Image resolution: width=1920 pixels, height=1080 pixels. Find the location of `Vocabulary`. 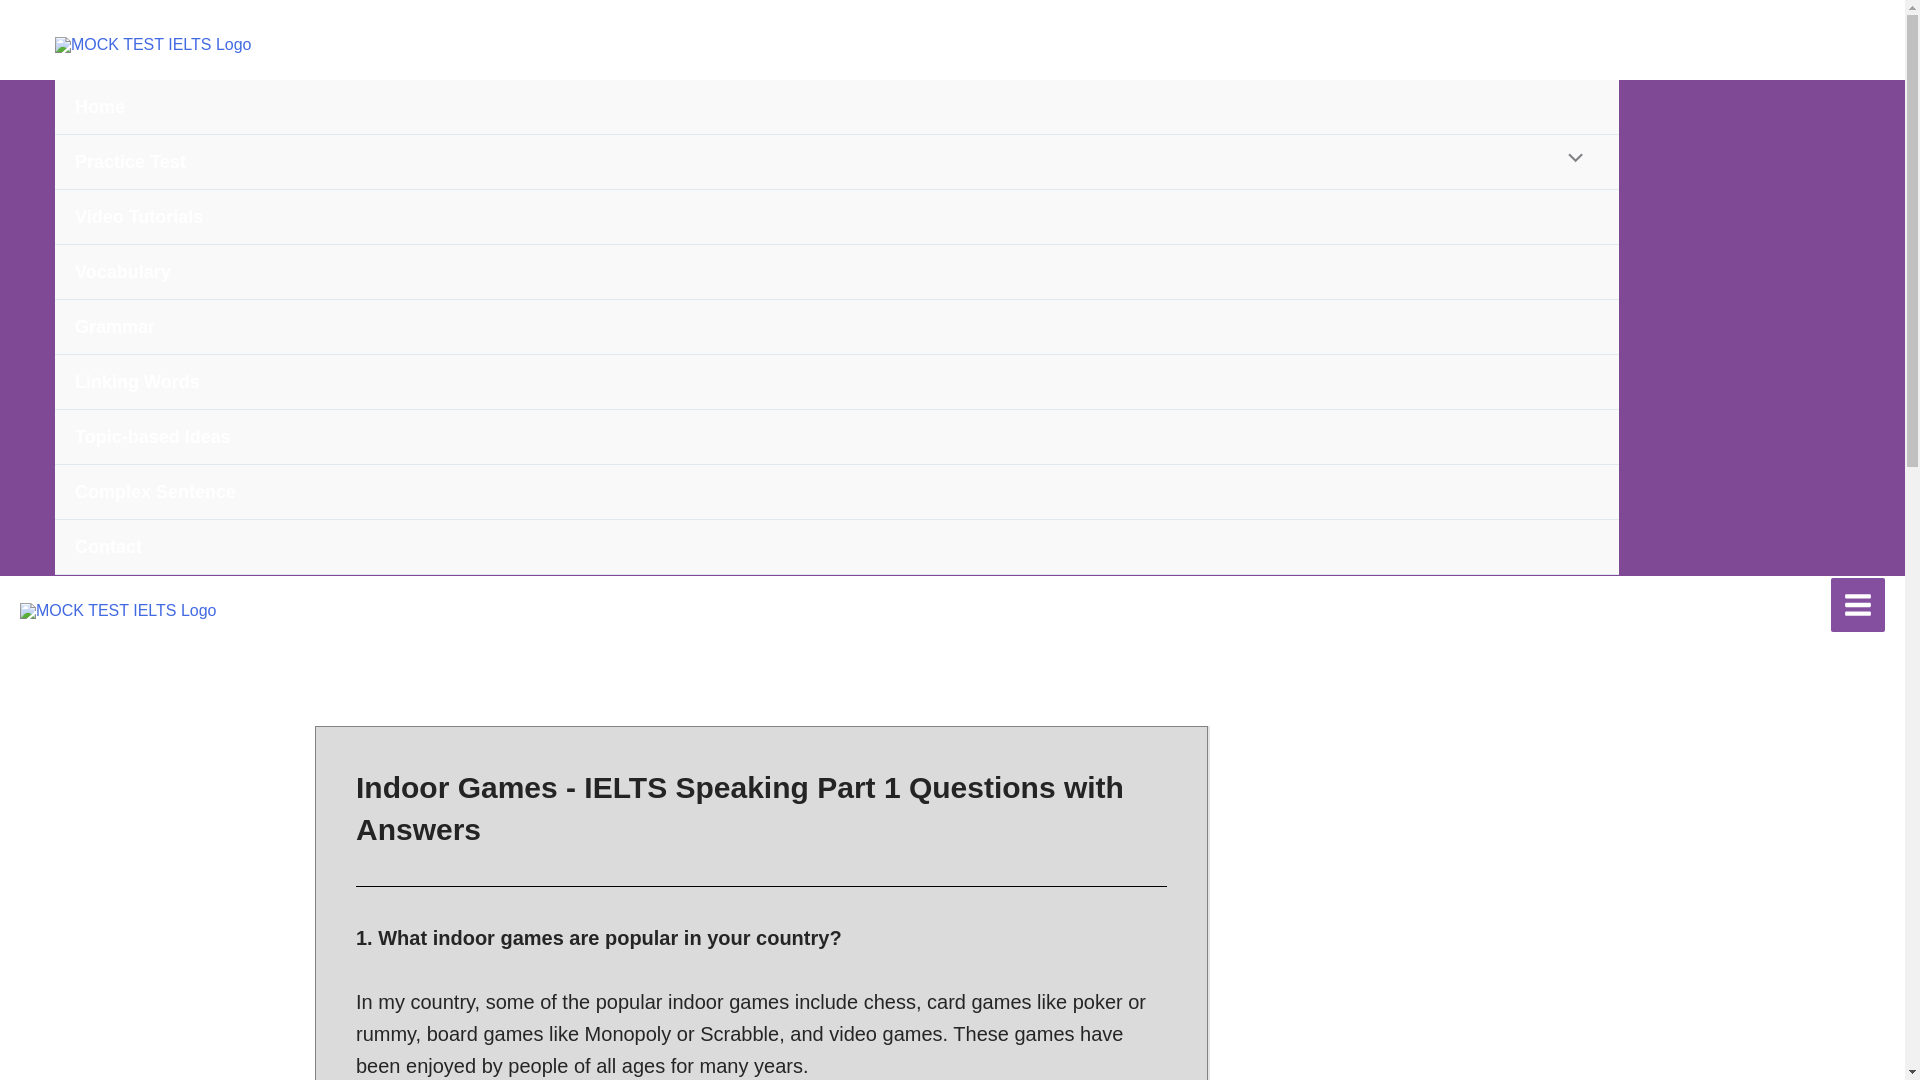

Vocabulary is located at coordinates (836, 272).